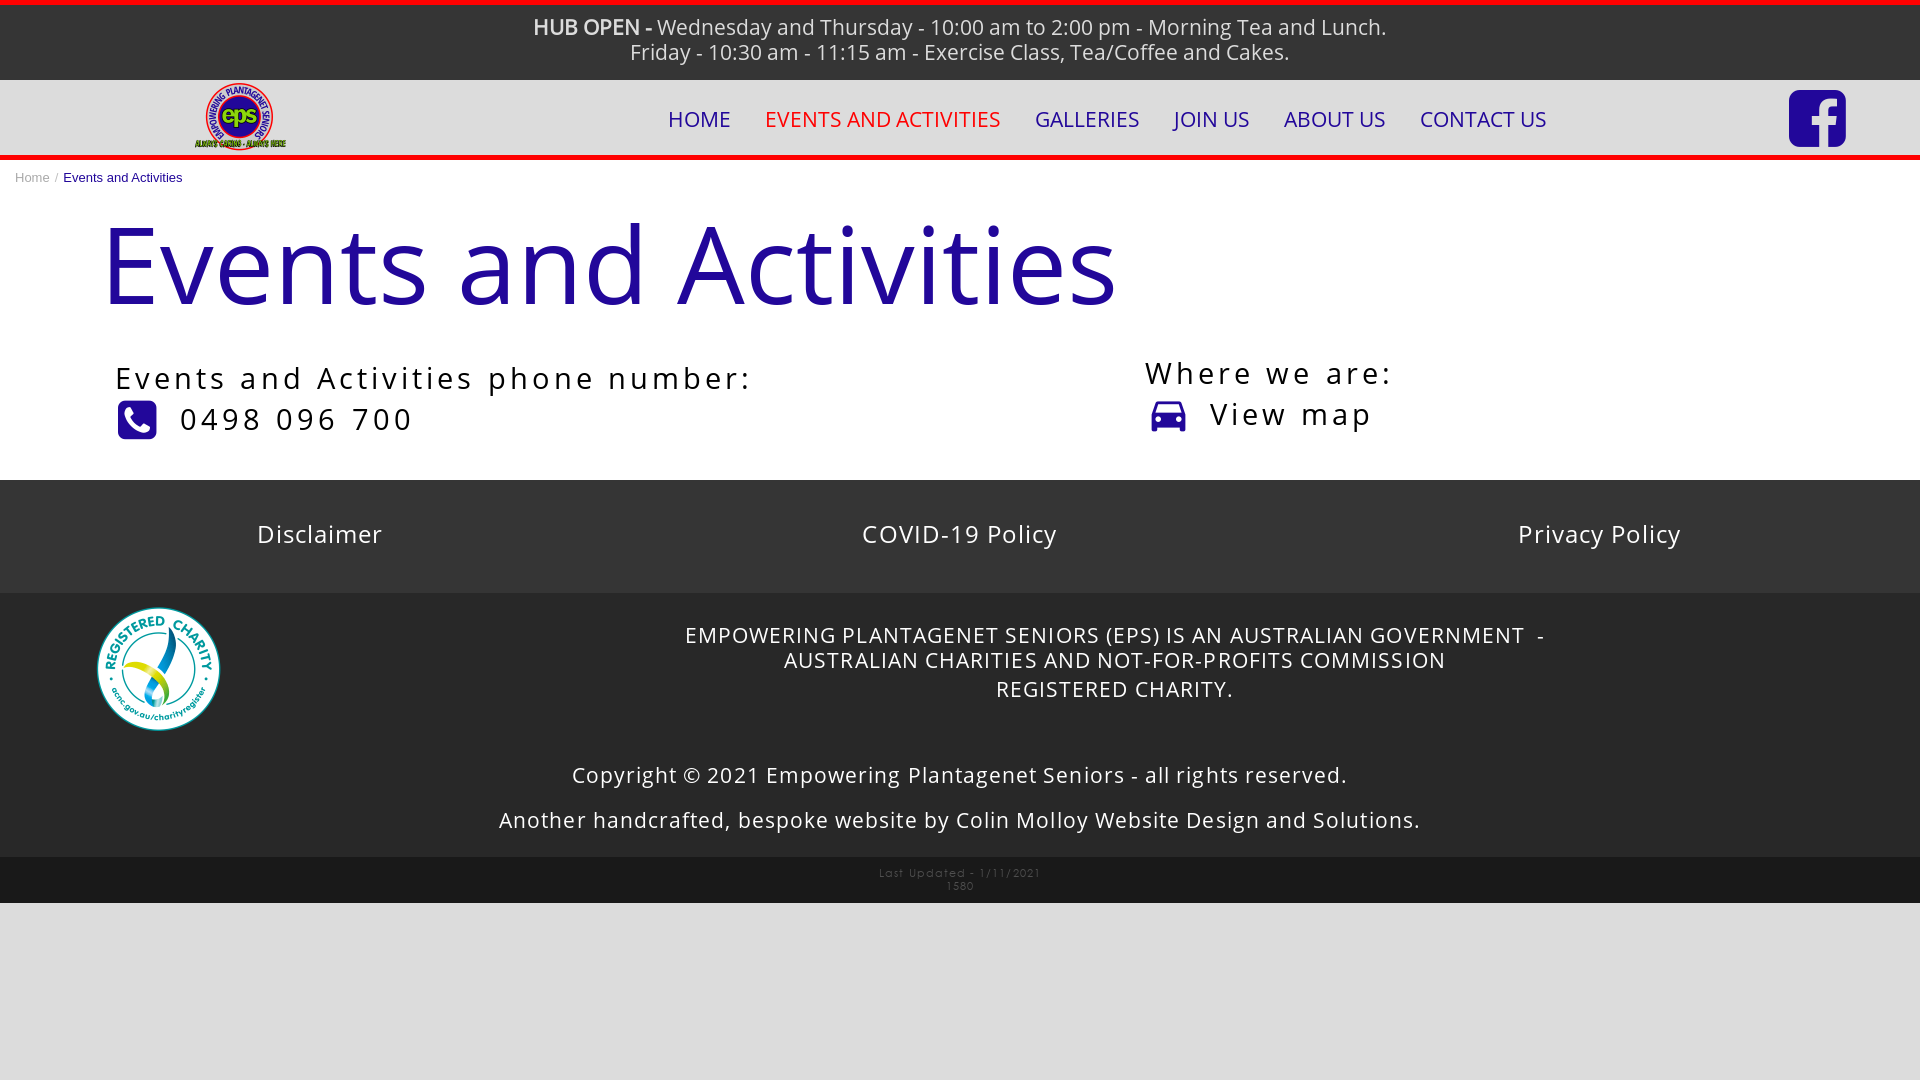 The height and width of the screenshot is (1080, 1920). What do you see at coordinates (700, 120) in the screenshot?
I see `HOME` at bounding box center [700, 120].